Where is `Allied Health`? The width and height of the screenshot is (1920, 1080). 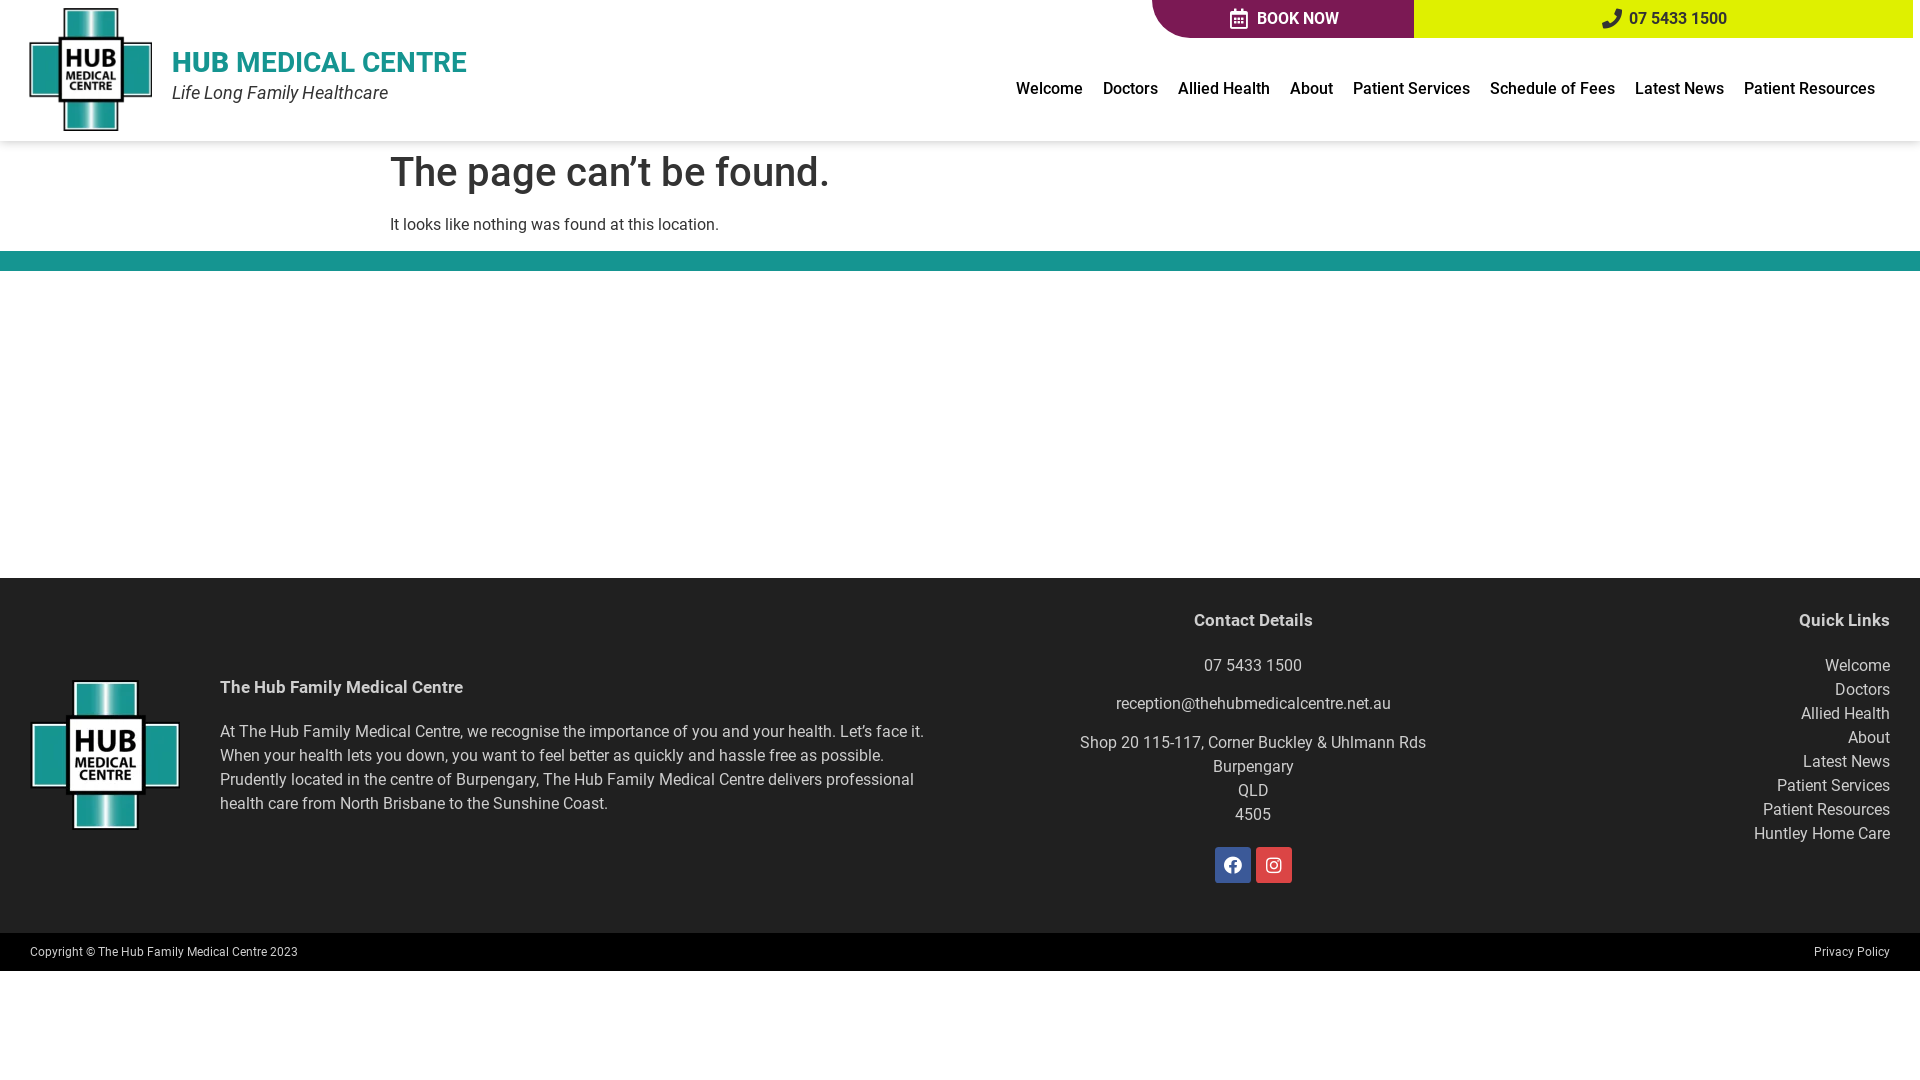 Allied Health is located at coordinates (1846, 714).